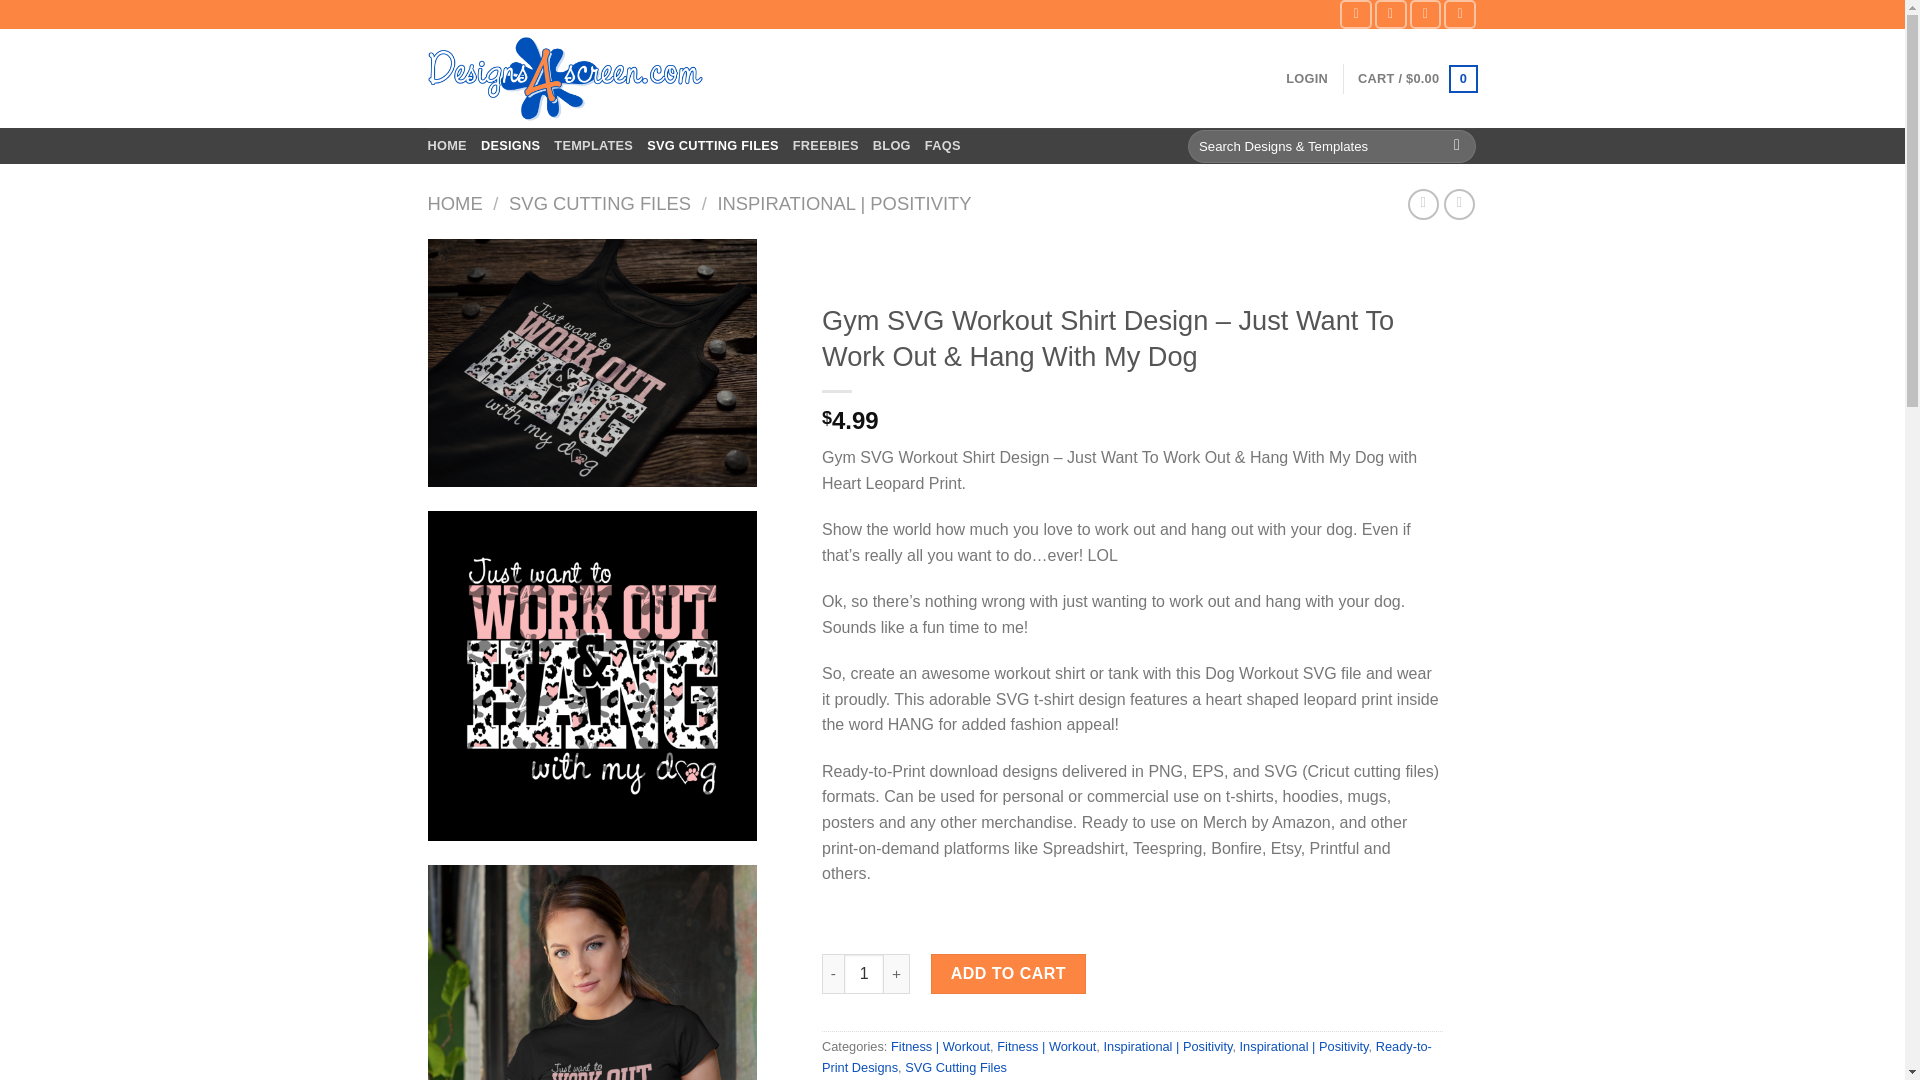 The height and width of the screenshot is (1080, 1920). Describe the element at coordinates (1390, 14) in the screenshot. I see `Follow on Instagram` at that location.